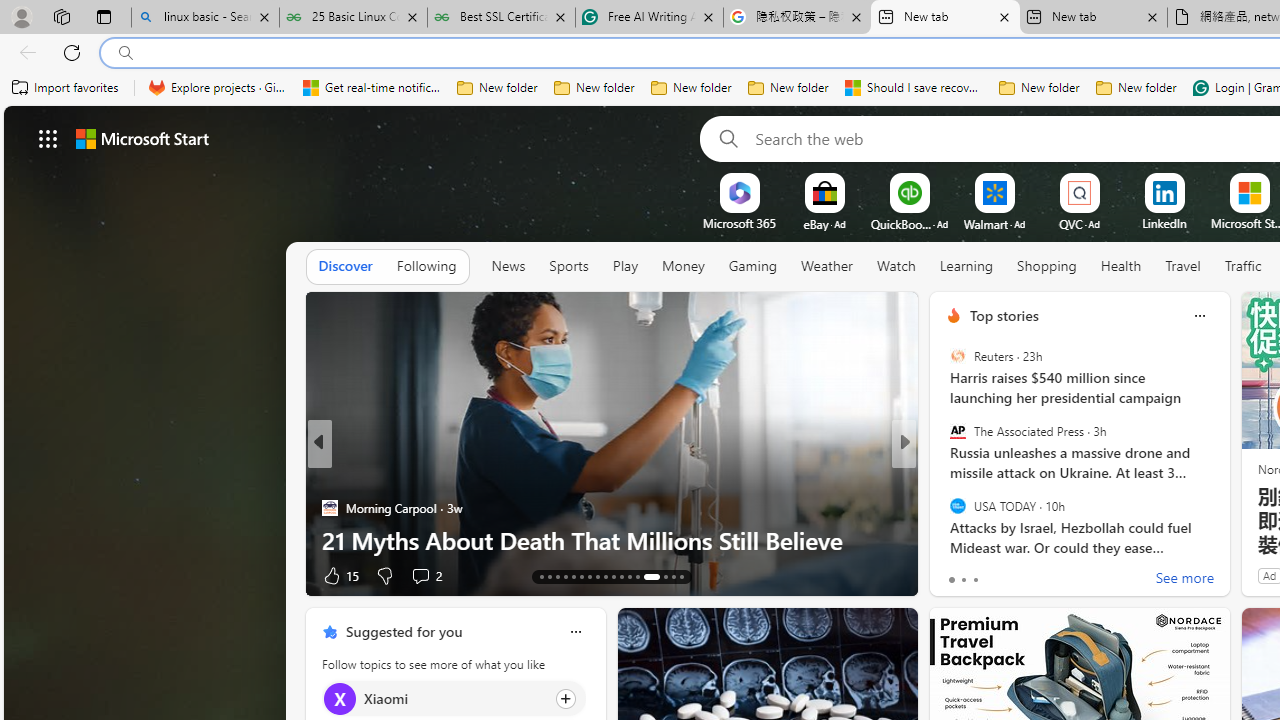 This screenshot has height=720, width=1280. What do you see at coordinates (1164, 223) in the screenshot?
I see `LinkedIn` at bounding box center [1164, 223].